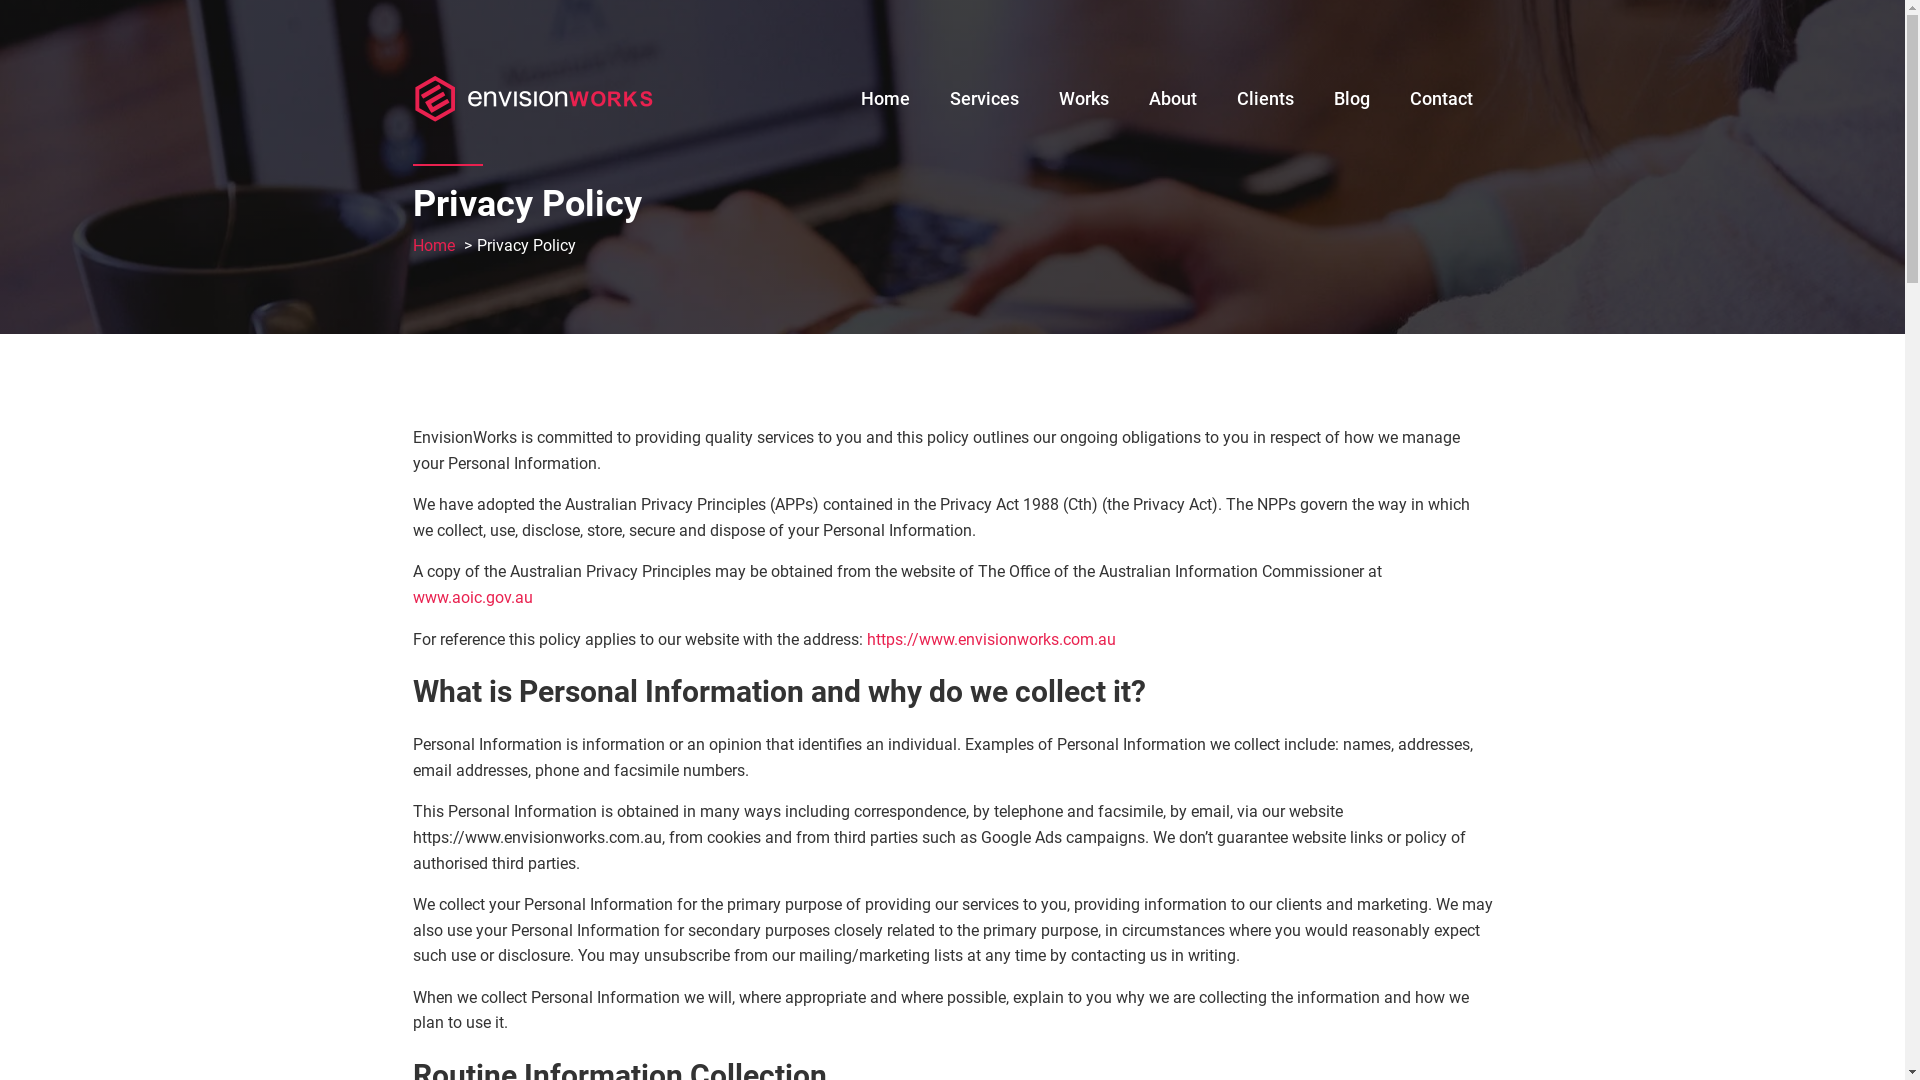  I want to click on About, so click(1172, 94).